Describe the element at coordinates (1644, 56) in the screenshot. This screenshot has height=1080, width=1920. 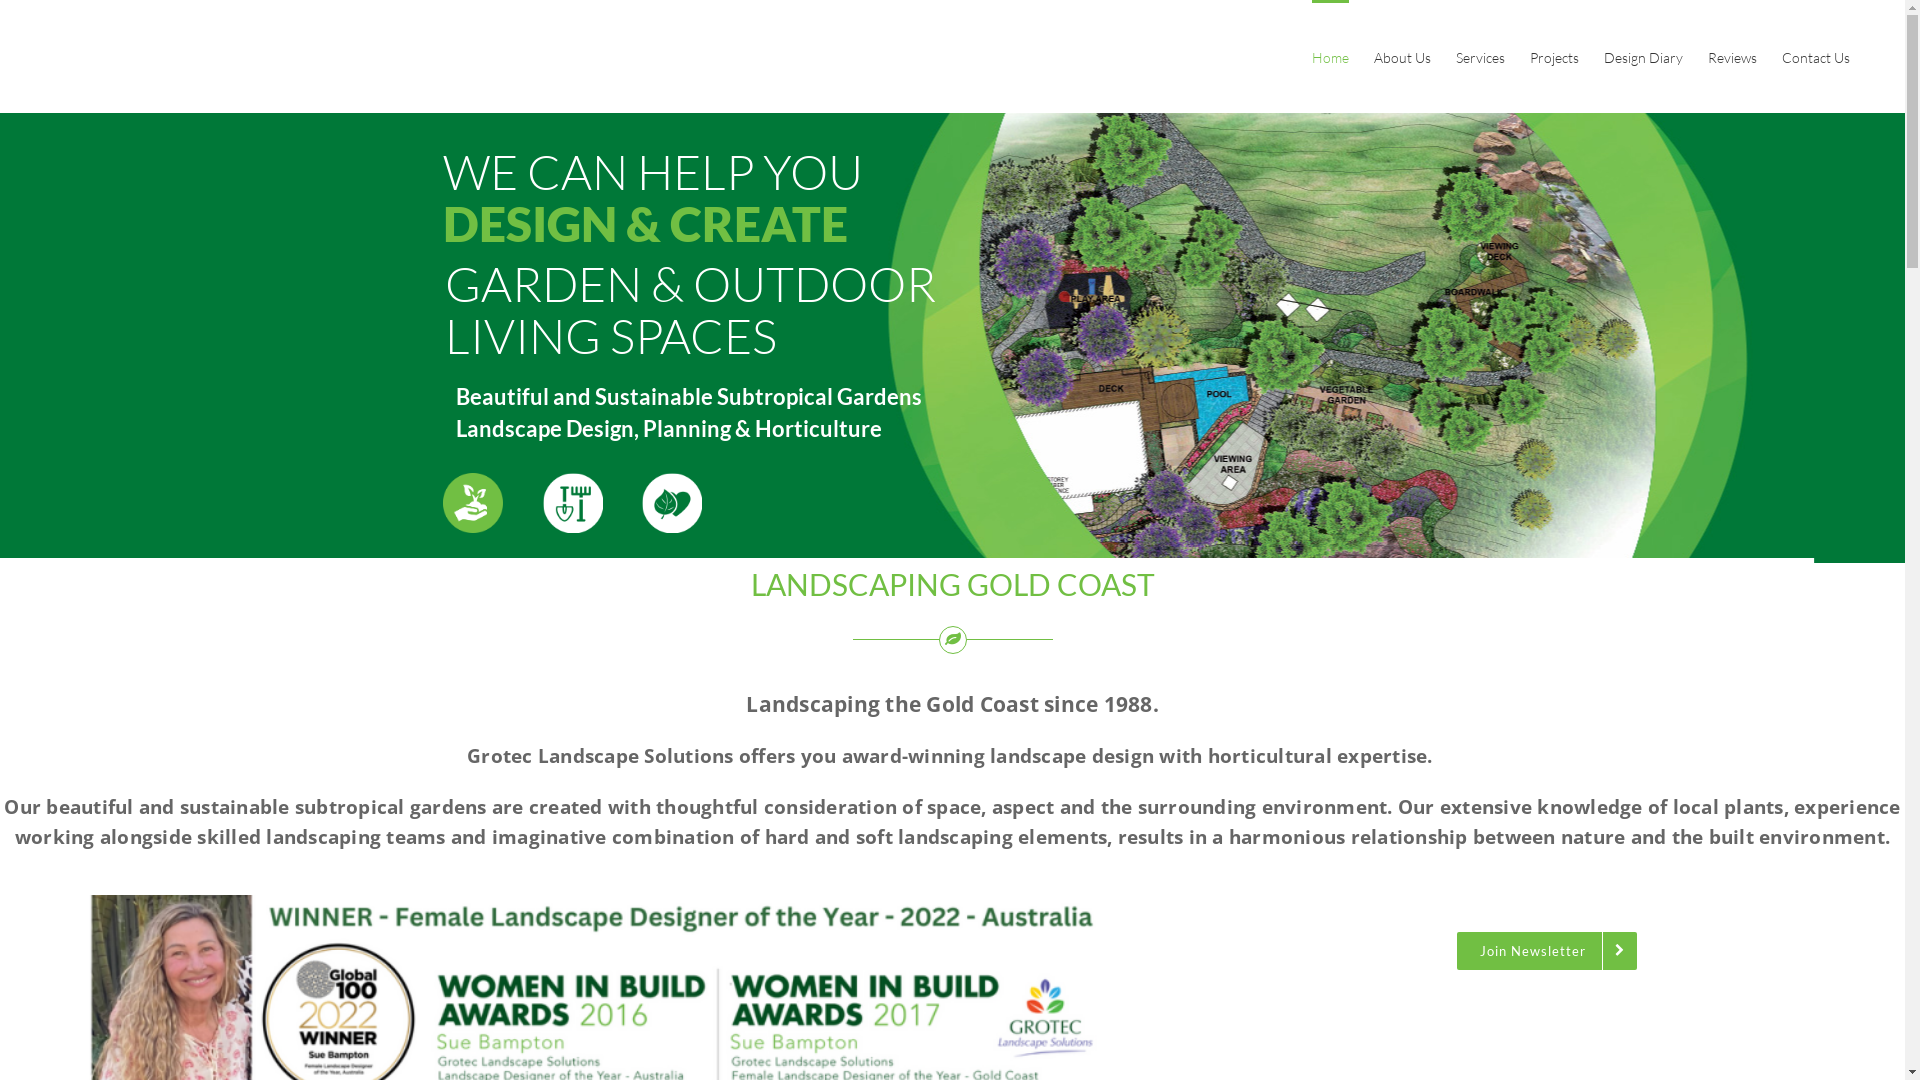
I see `Design Diary` at that location.